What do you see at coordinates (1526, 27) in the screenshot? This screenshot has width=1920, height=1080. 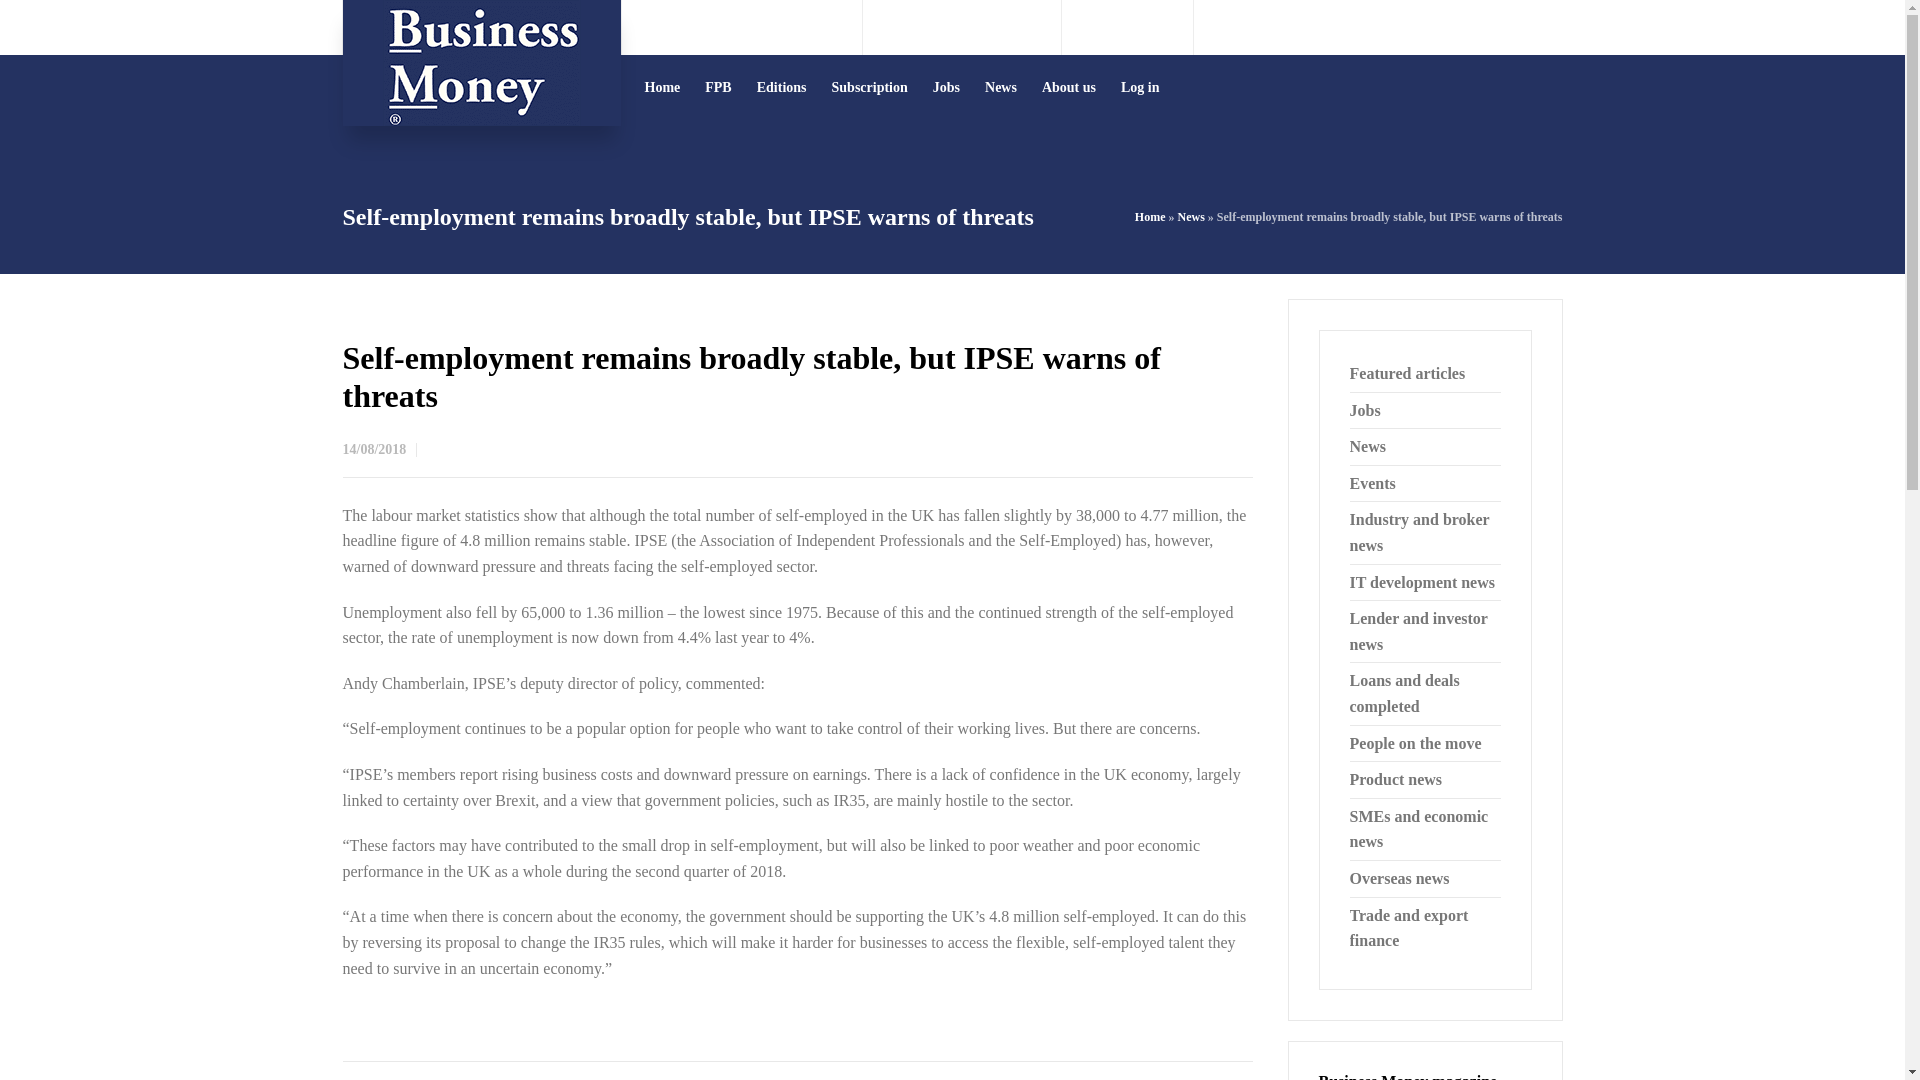 I see `My account` at bounding box center [1526, 27].